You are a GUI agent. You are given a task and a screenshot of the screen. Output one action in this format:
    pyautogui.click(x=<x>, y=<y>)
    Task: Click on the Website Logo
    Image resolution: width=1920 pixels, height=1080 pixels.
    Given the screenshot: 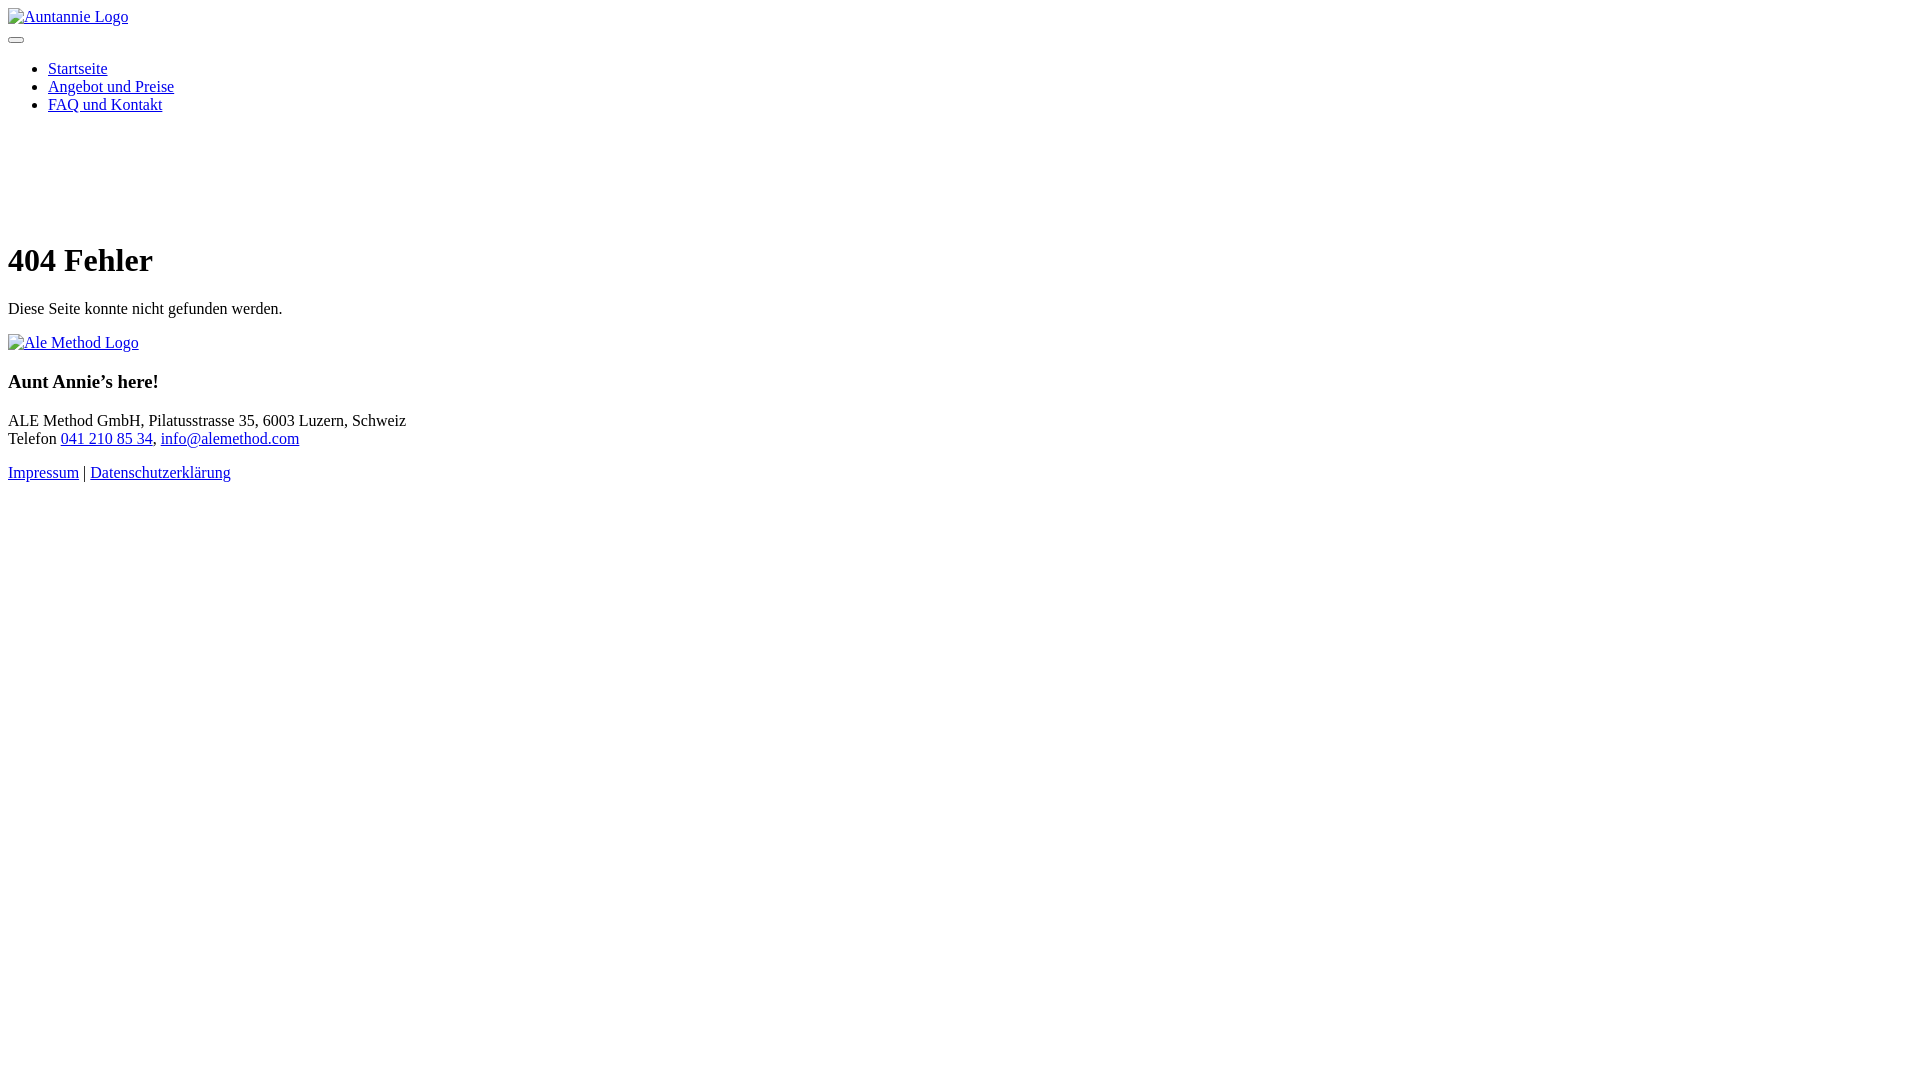 What is the action you would take?
    pyautogui.click(x=68, y=16)
    